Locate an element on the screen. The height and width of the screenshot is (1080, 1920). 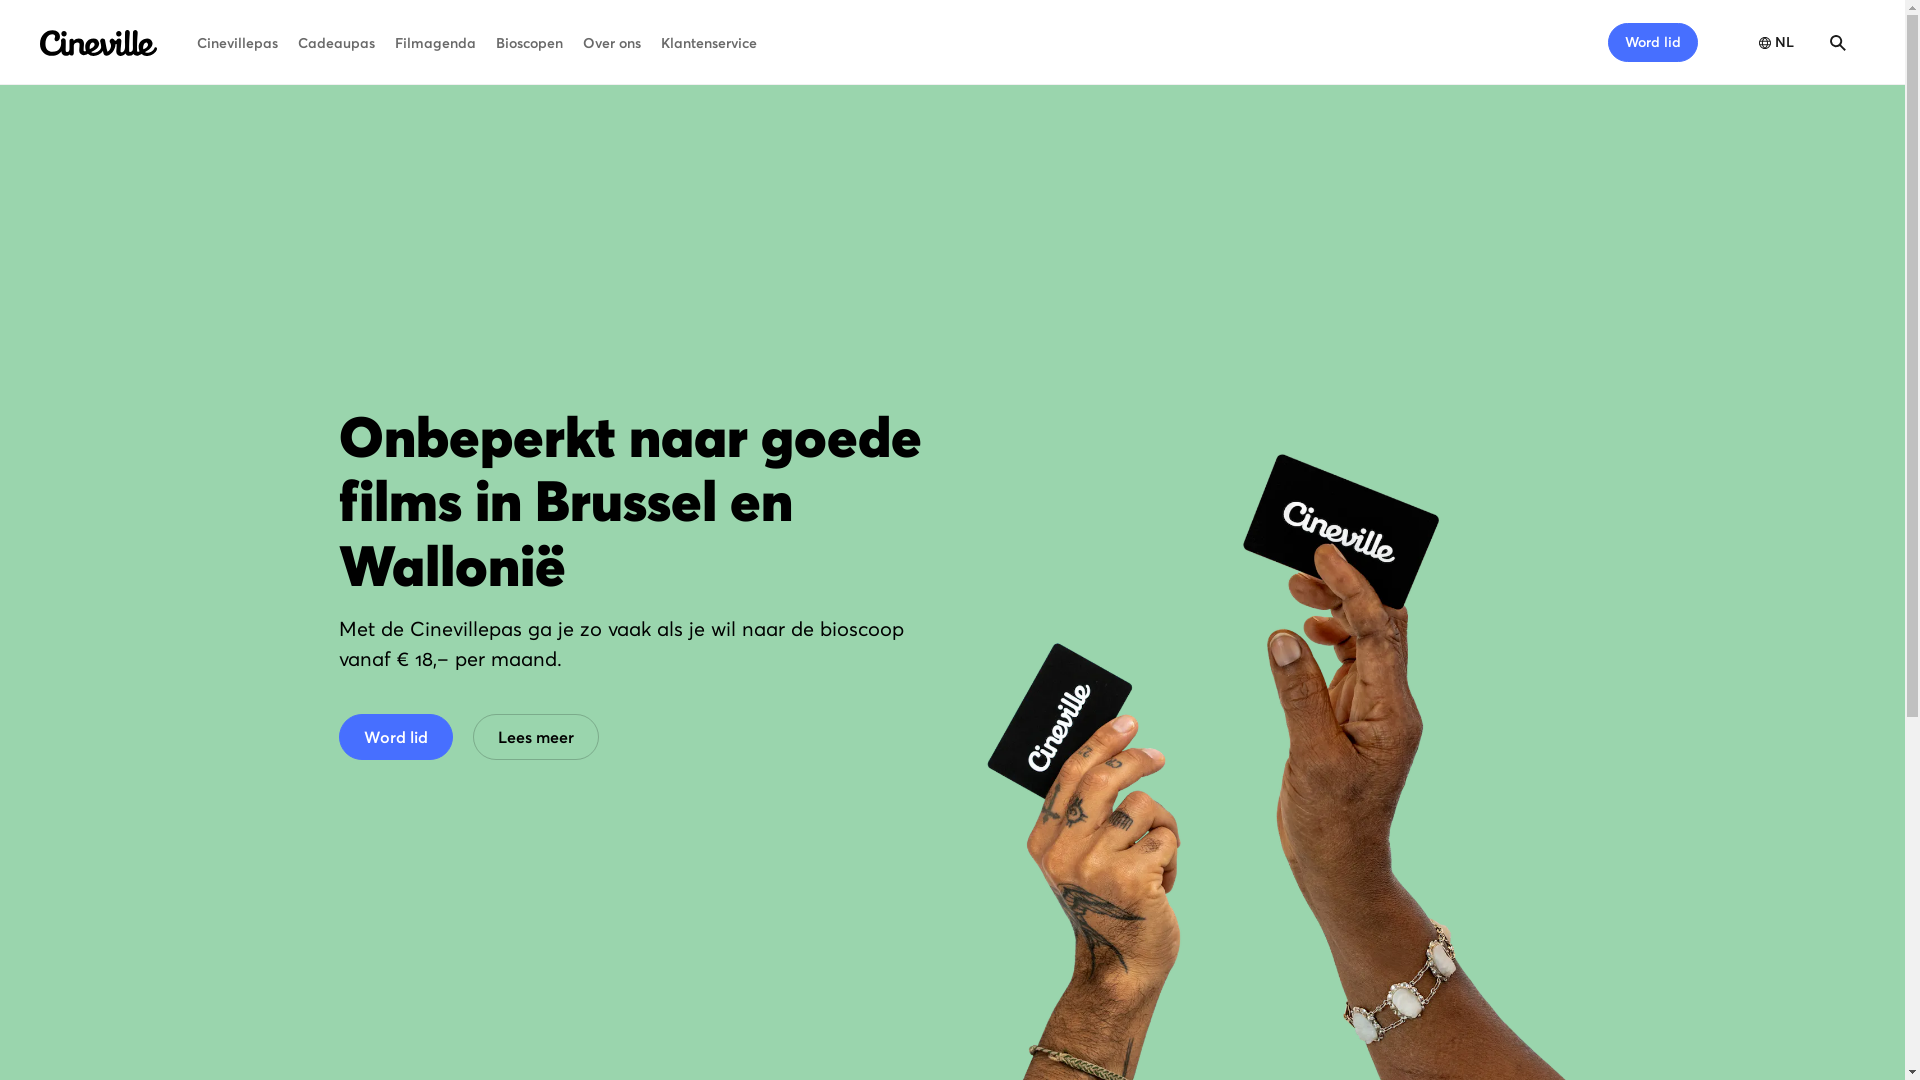
Filmagenda is located at coordinates (436, 43).